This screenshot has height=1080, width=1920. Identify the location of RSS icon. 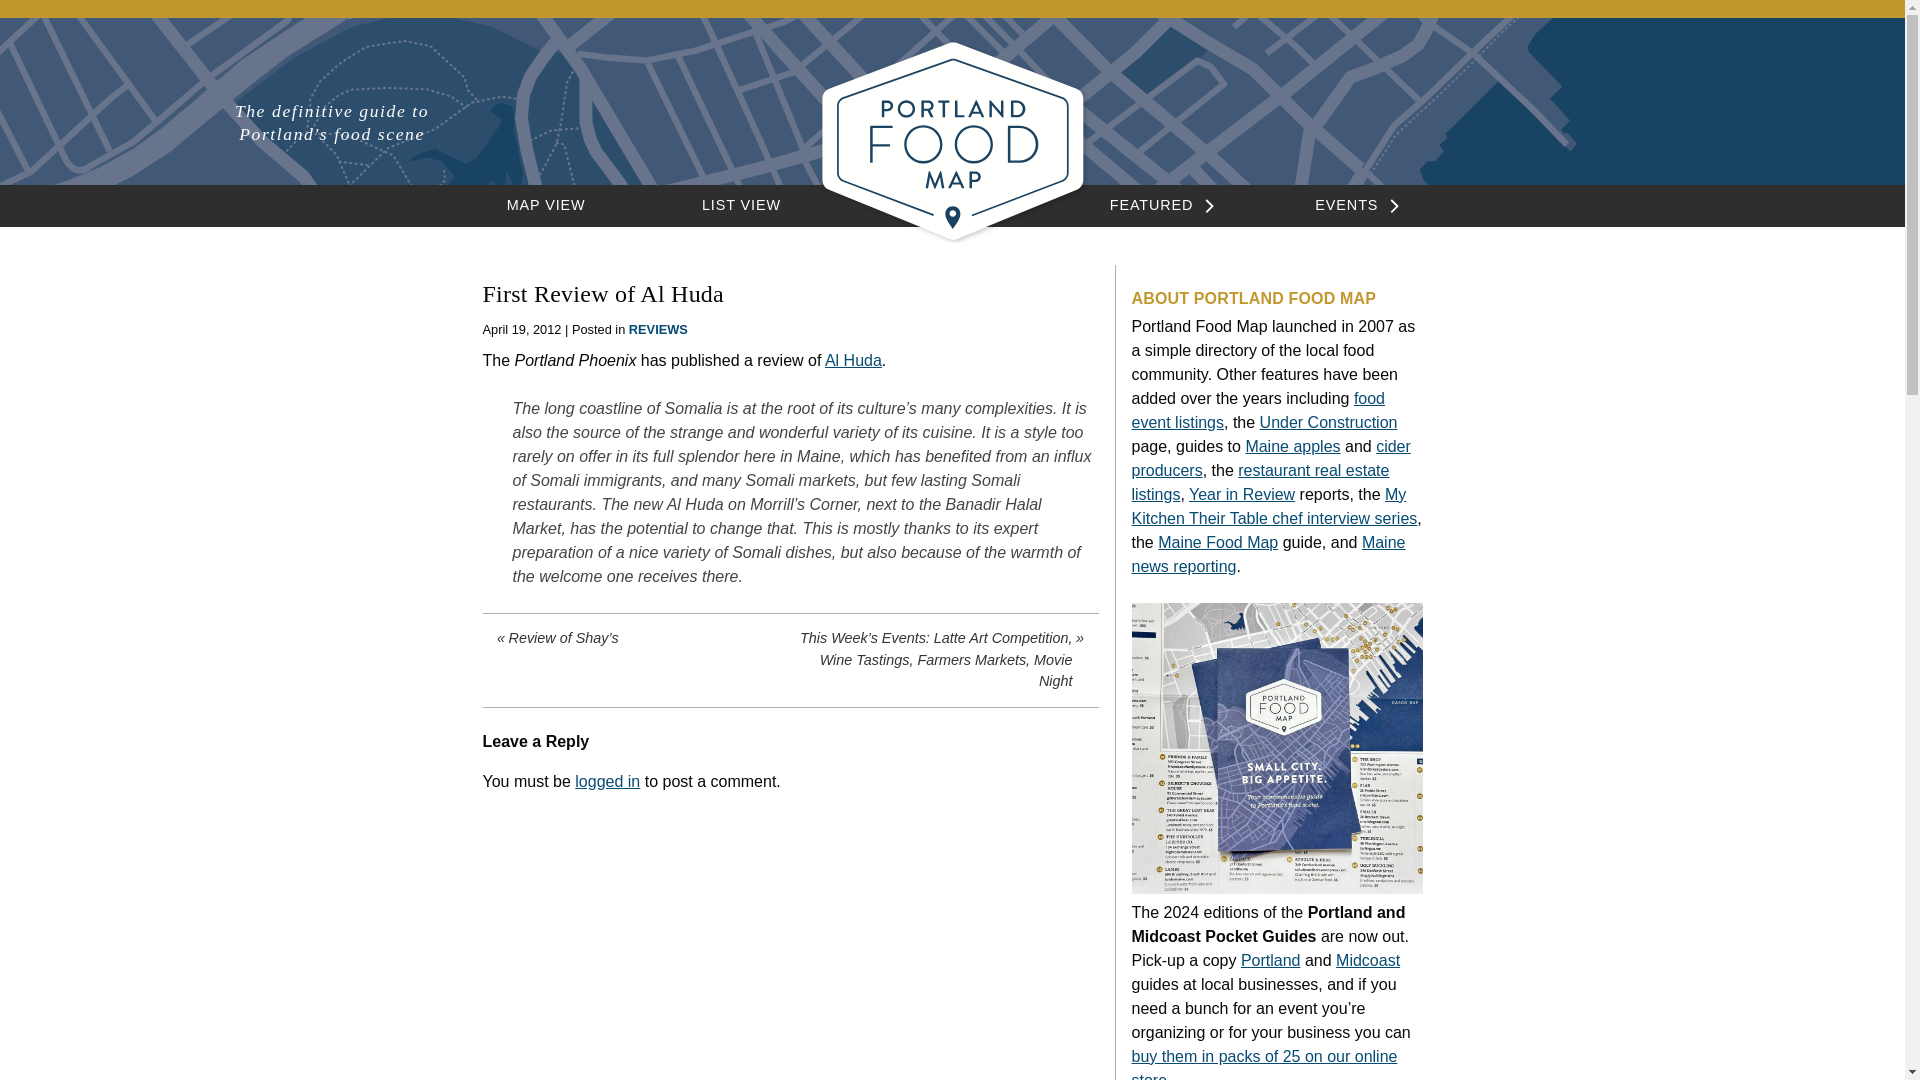
(1650, 117).